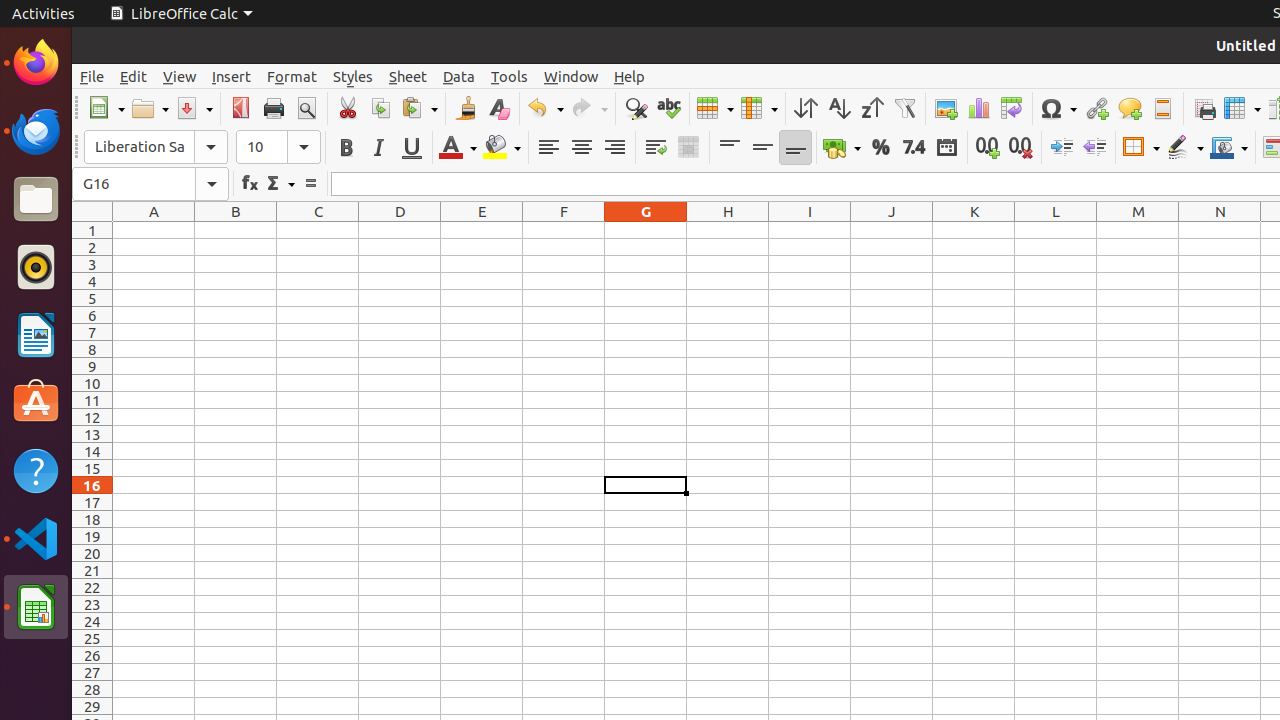  I want to click on I1, so click(810, 230).